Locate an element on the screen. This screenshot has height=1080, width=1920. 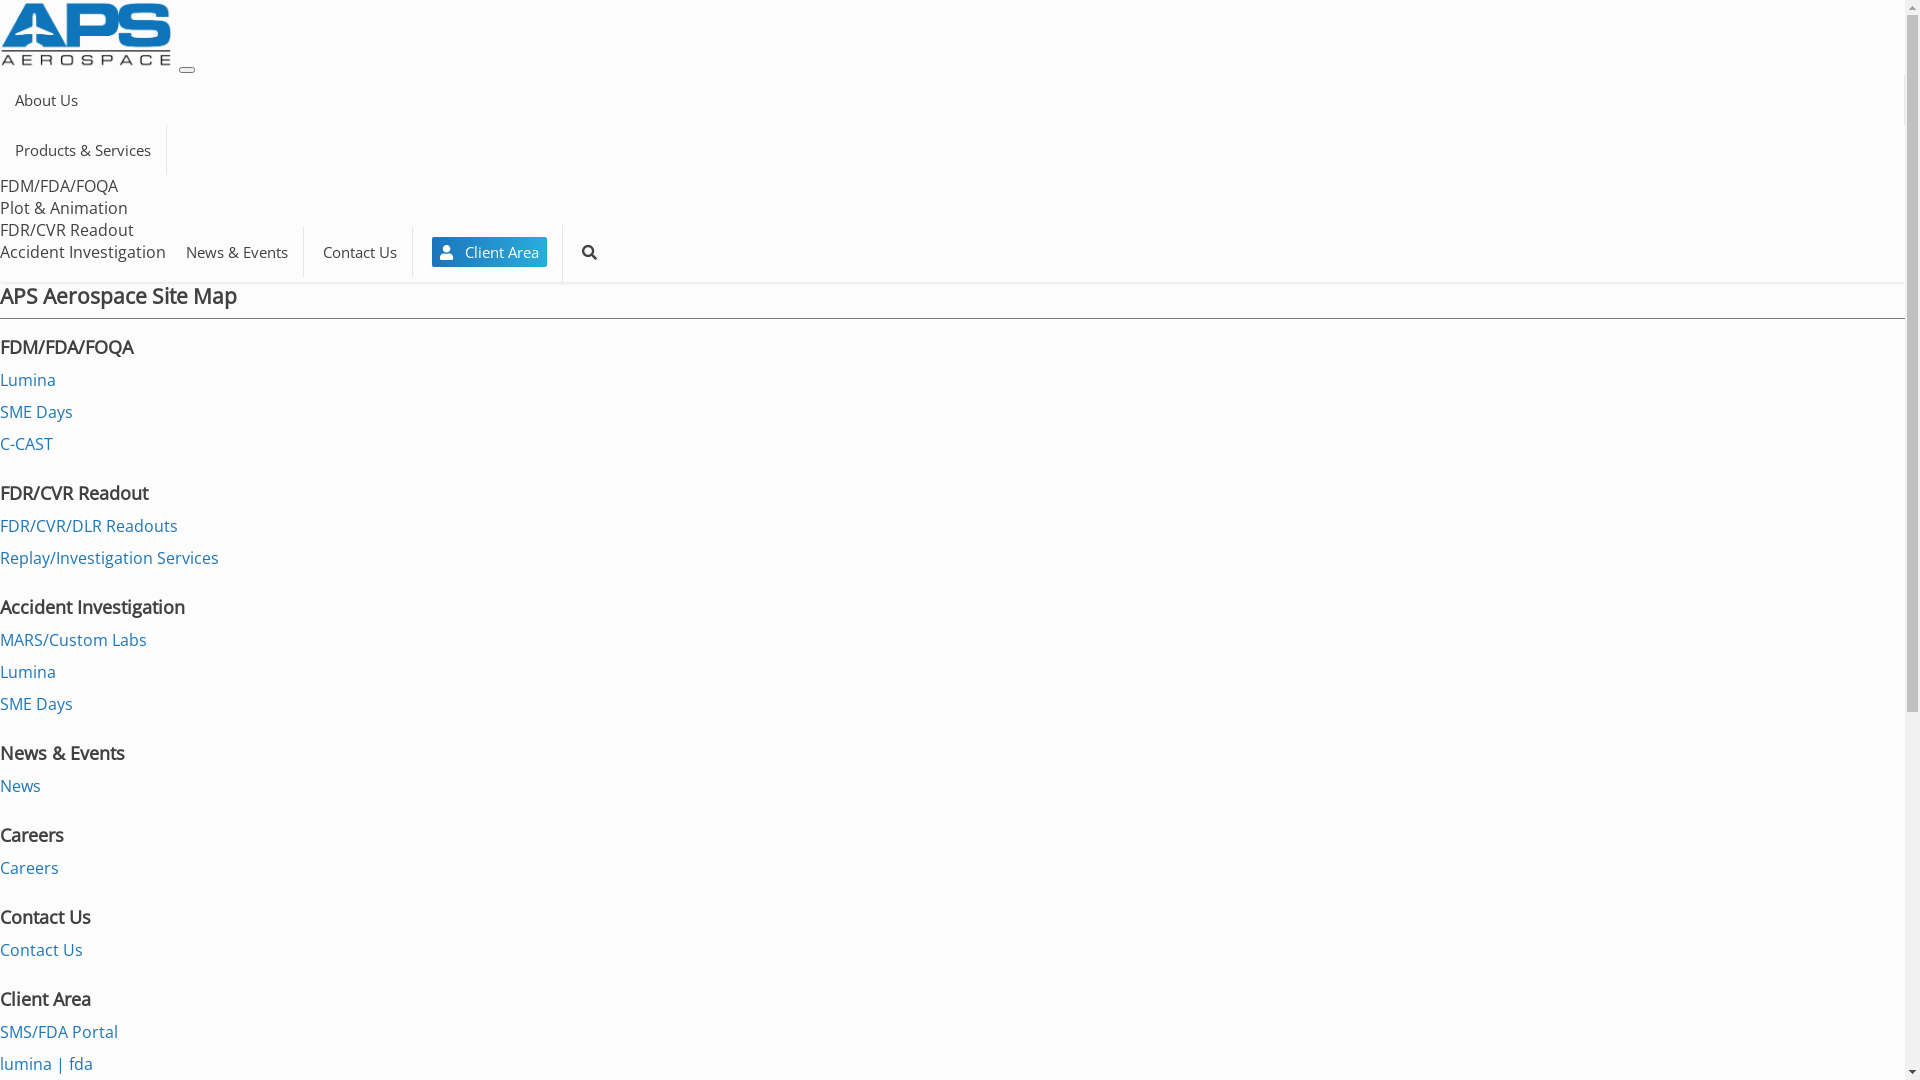
Contact Us is located at coordinates (42, 950).